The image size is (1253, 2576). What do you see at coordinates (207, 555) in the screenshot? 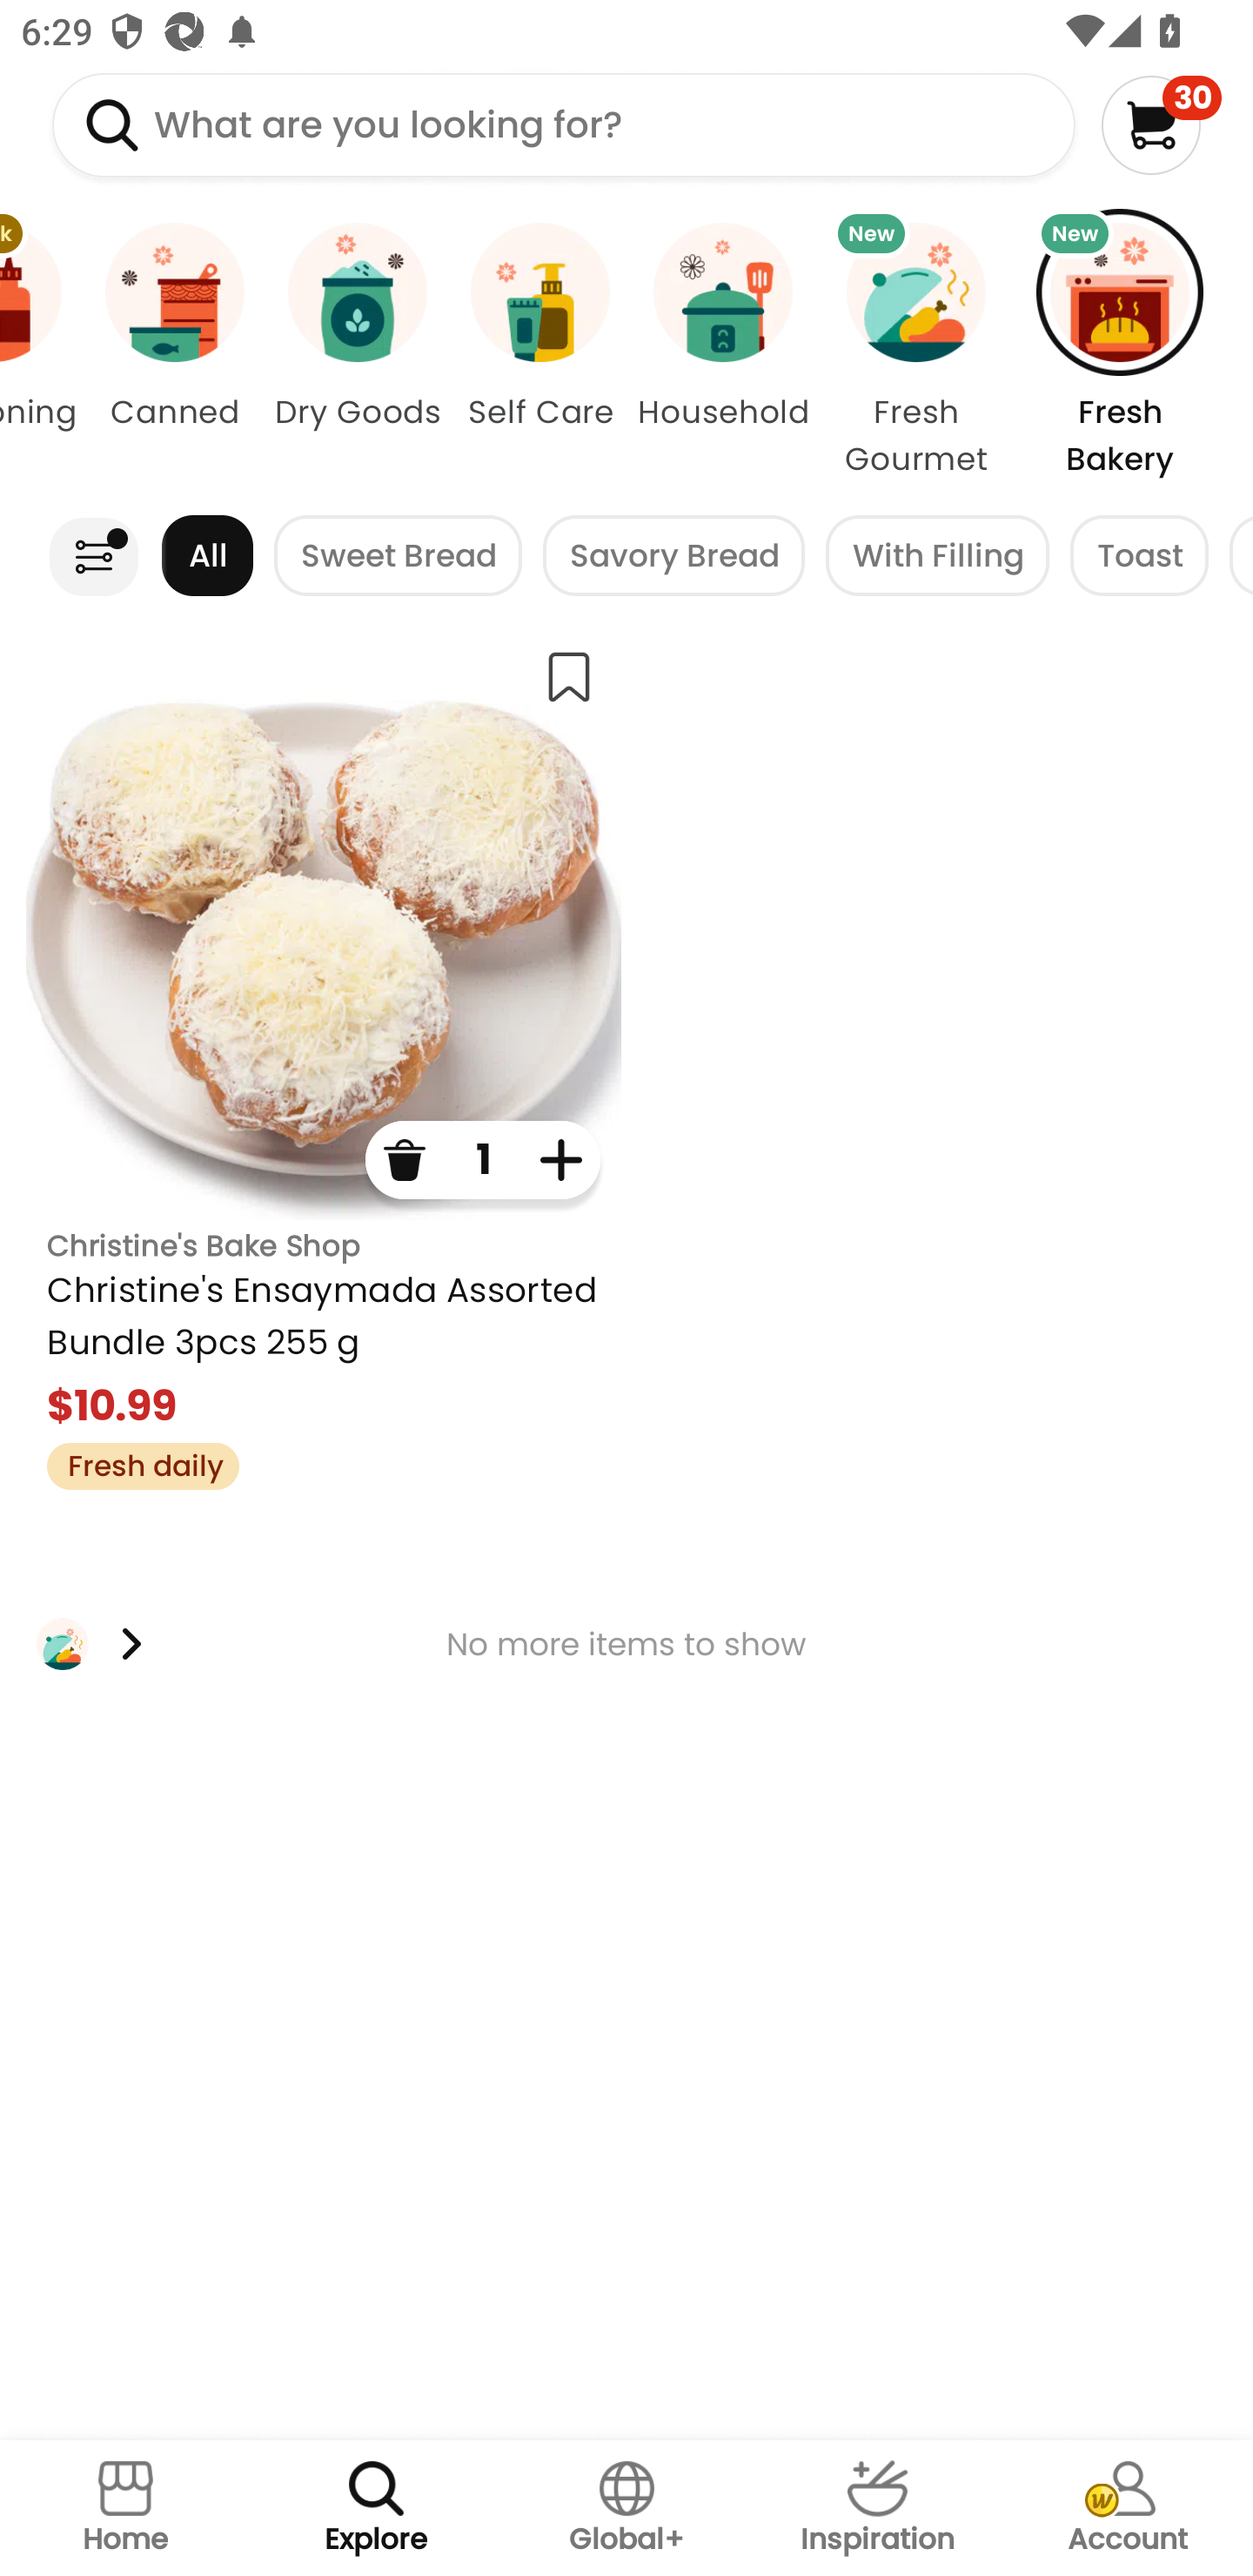
I see `All` at bounding box center [207, 555].